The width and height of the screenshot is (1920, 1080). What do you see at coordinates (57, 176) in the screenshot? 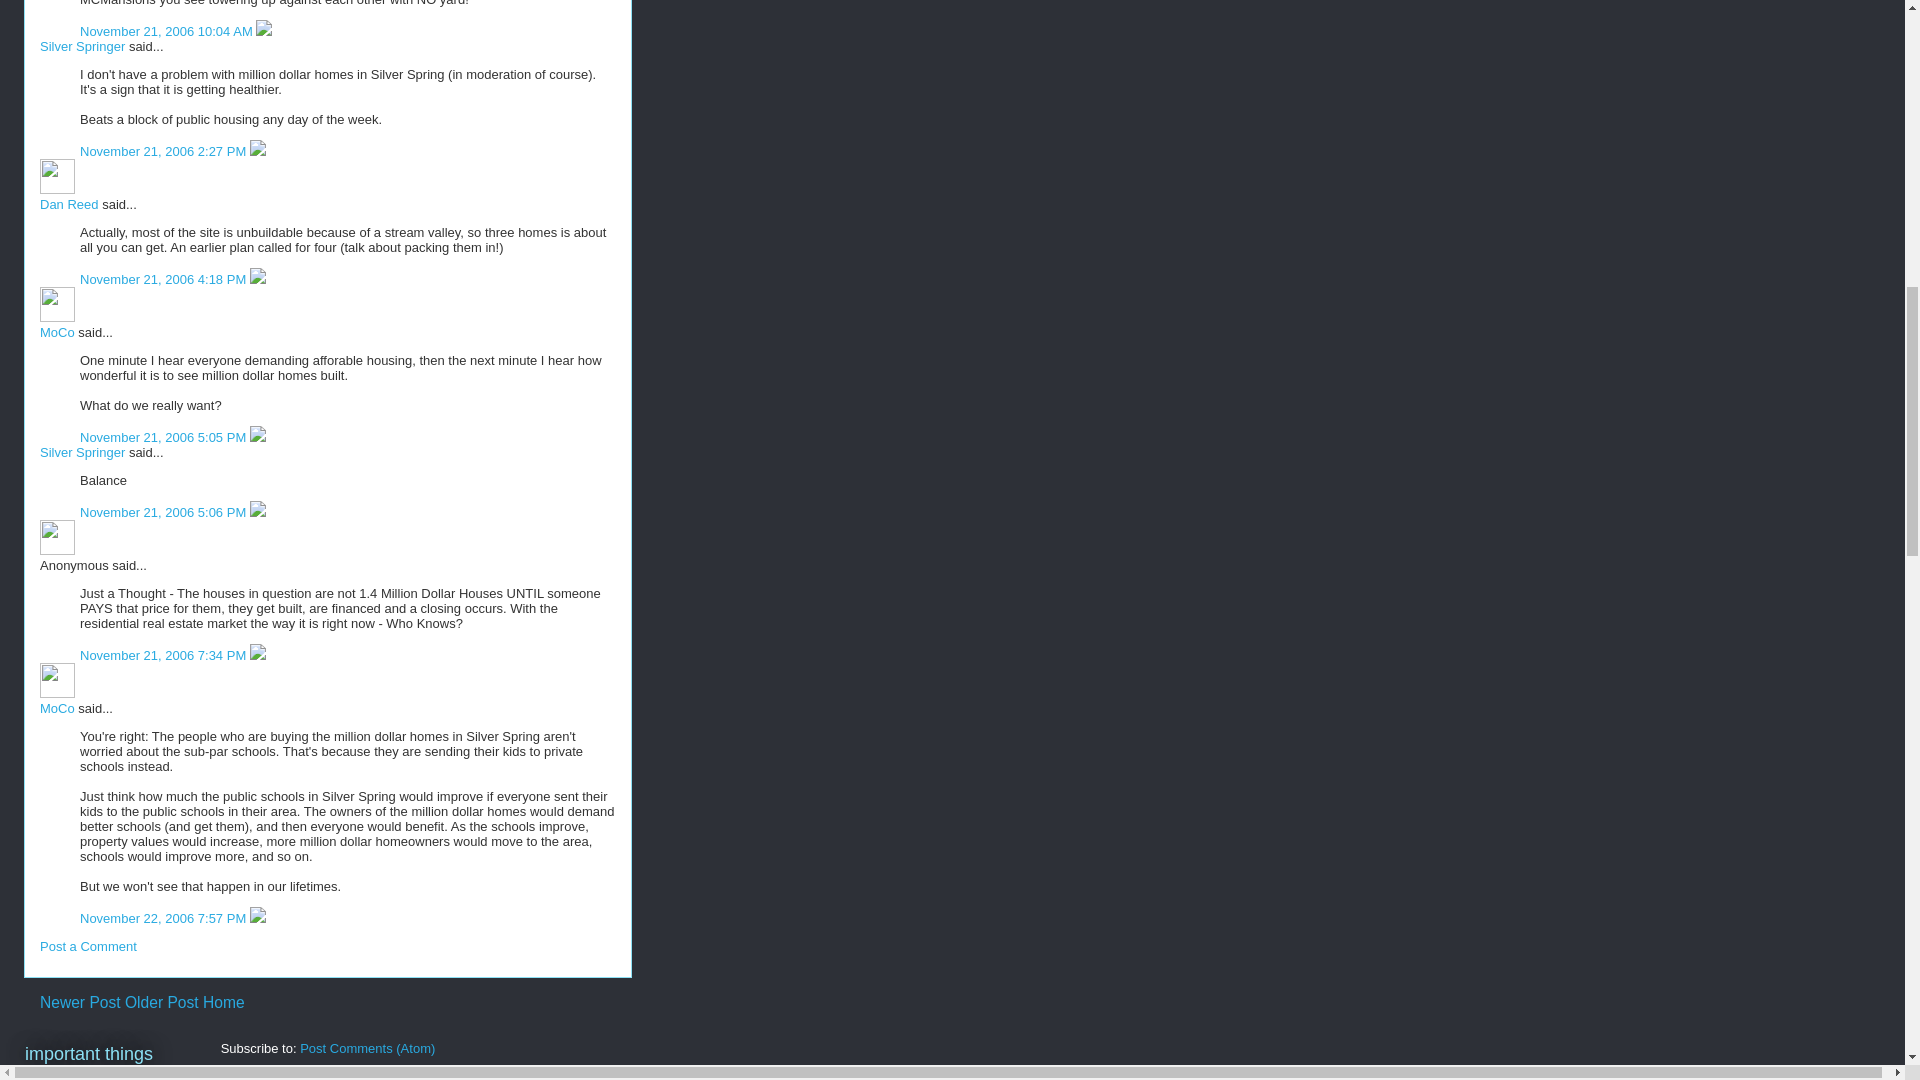
I see `Dan Reed` at bounding box center [57, 176].